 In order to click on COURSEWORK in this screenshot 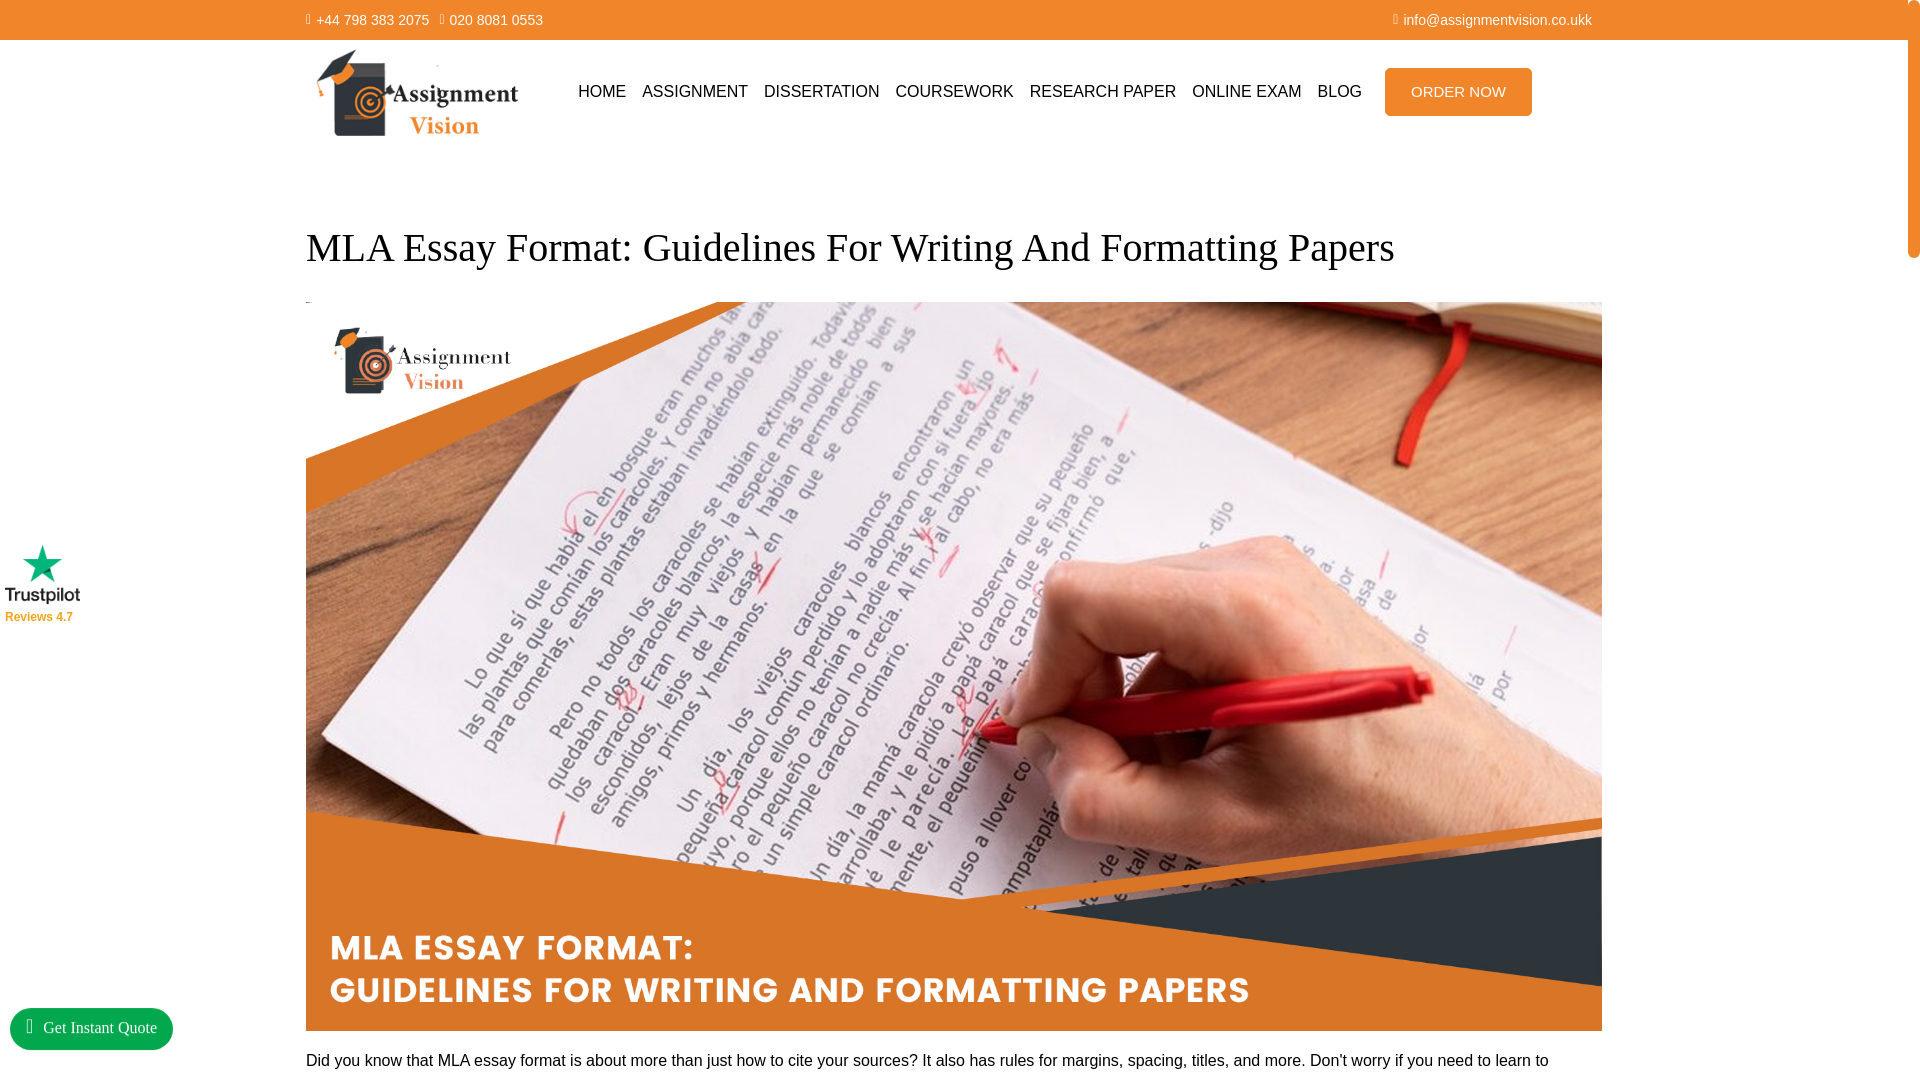, I will do `click(954, 91)`.